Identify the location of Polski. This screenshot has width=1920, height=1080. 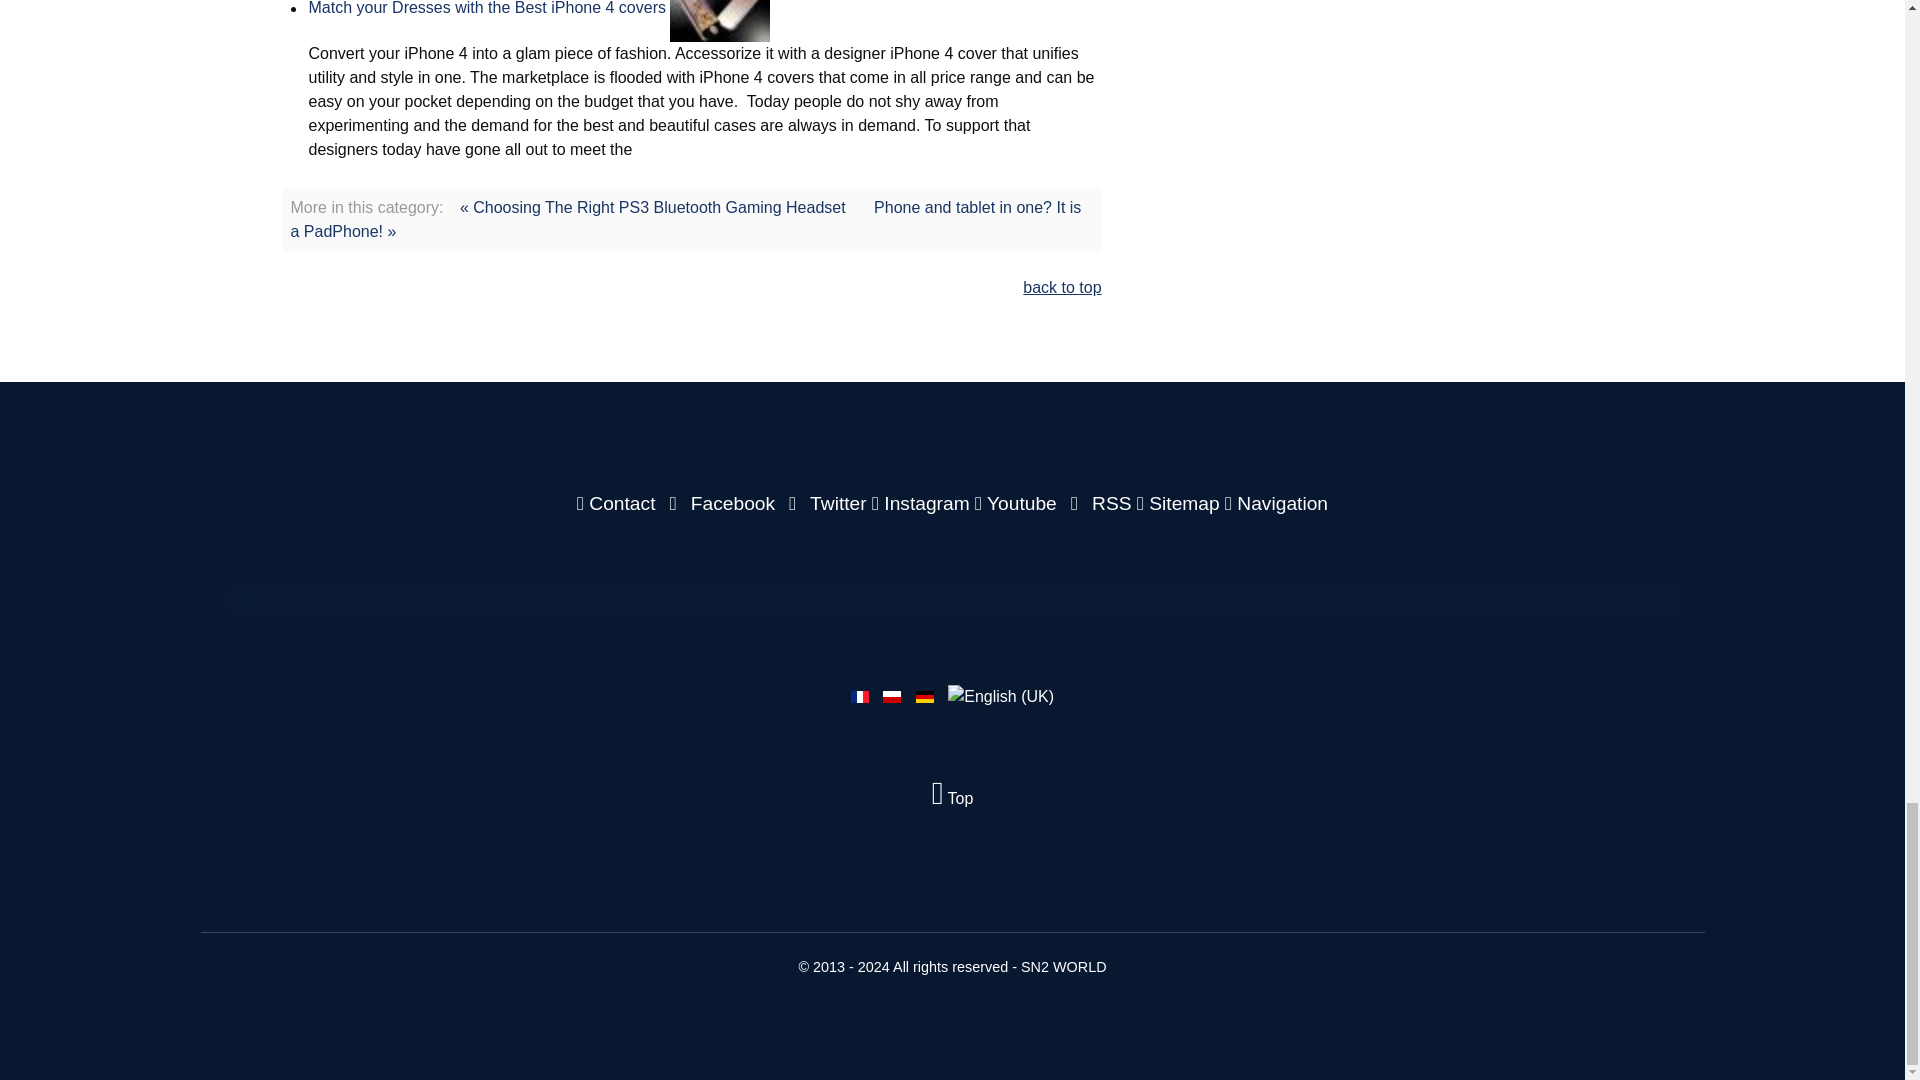
(892, 697).